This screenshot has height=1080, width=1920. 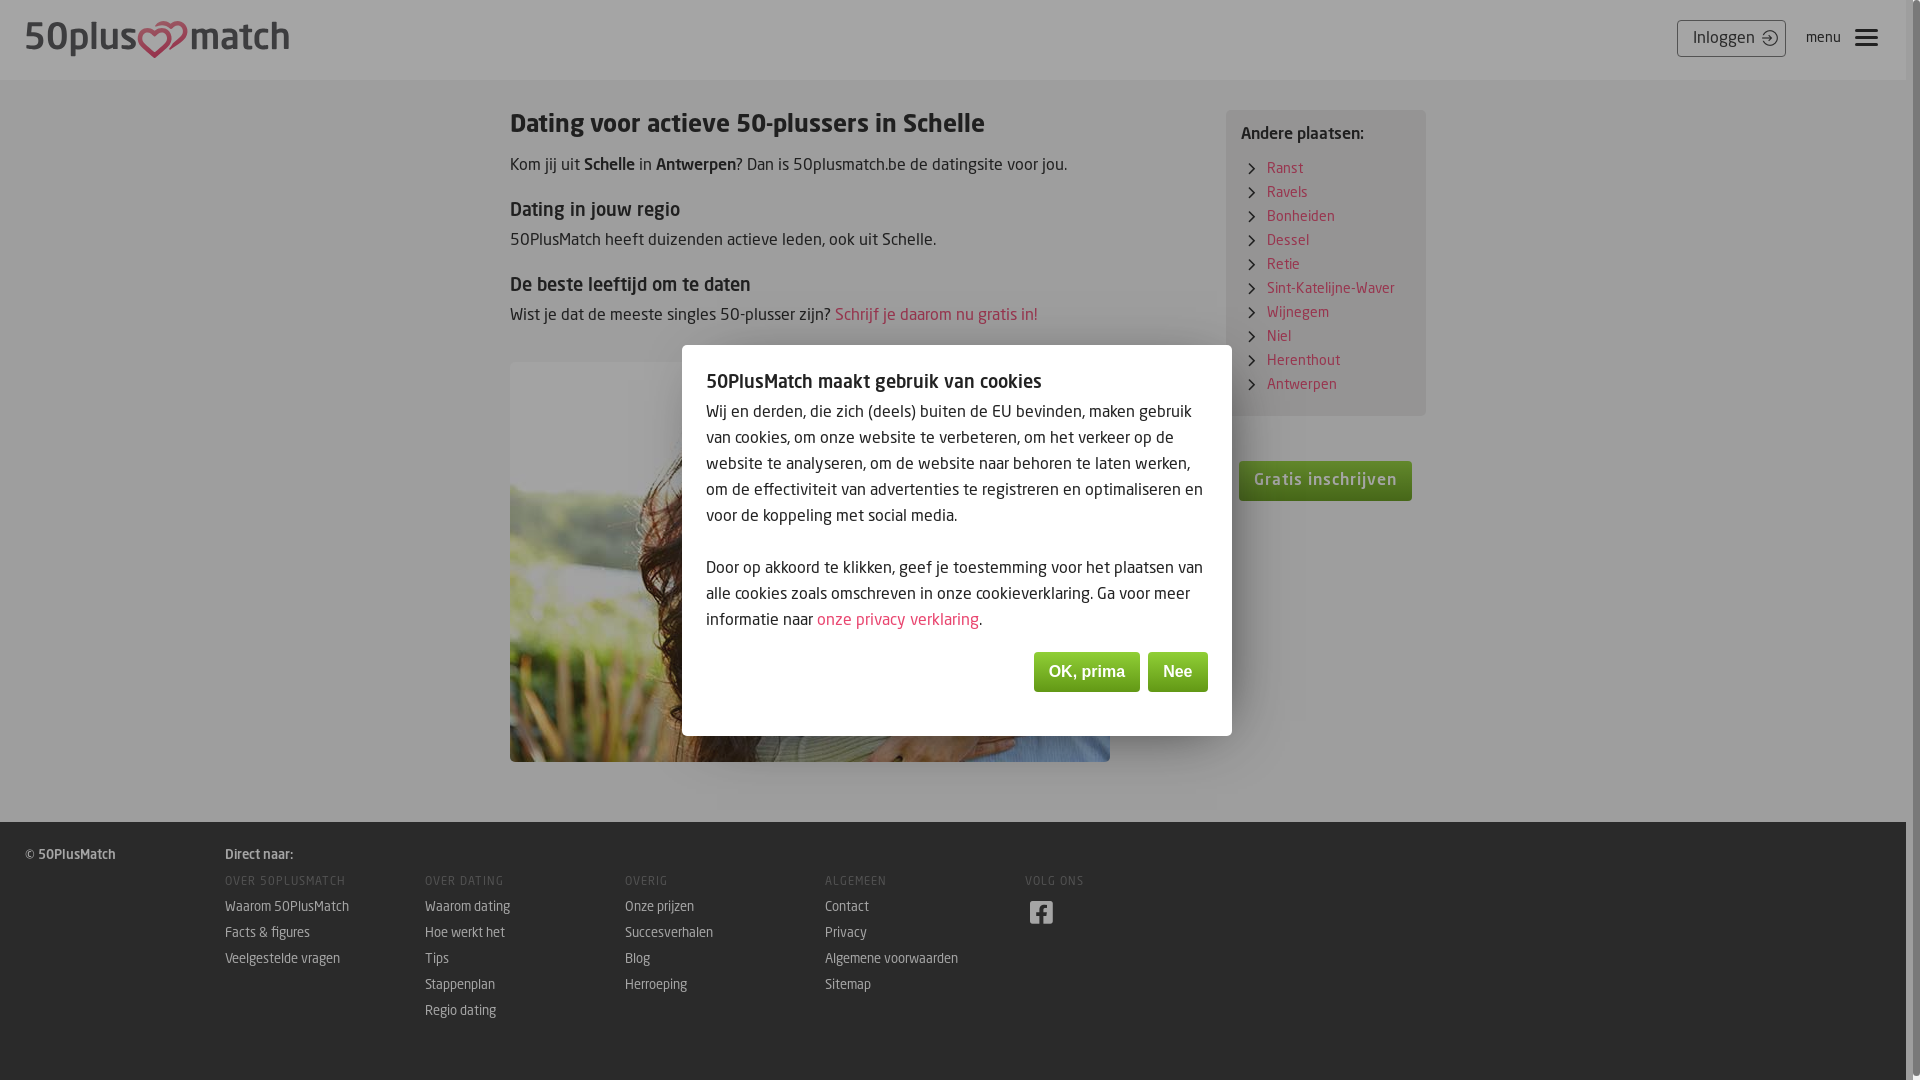 What do you see at coordinates (1298, 312) in the screenshot?
I see `Wijnegem` at bounding box center [1298, 312].